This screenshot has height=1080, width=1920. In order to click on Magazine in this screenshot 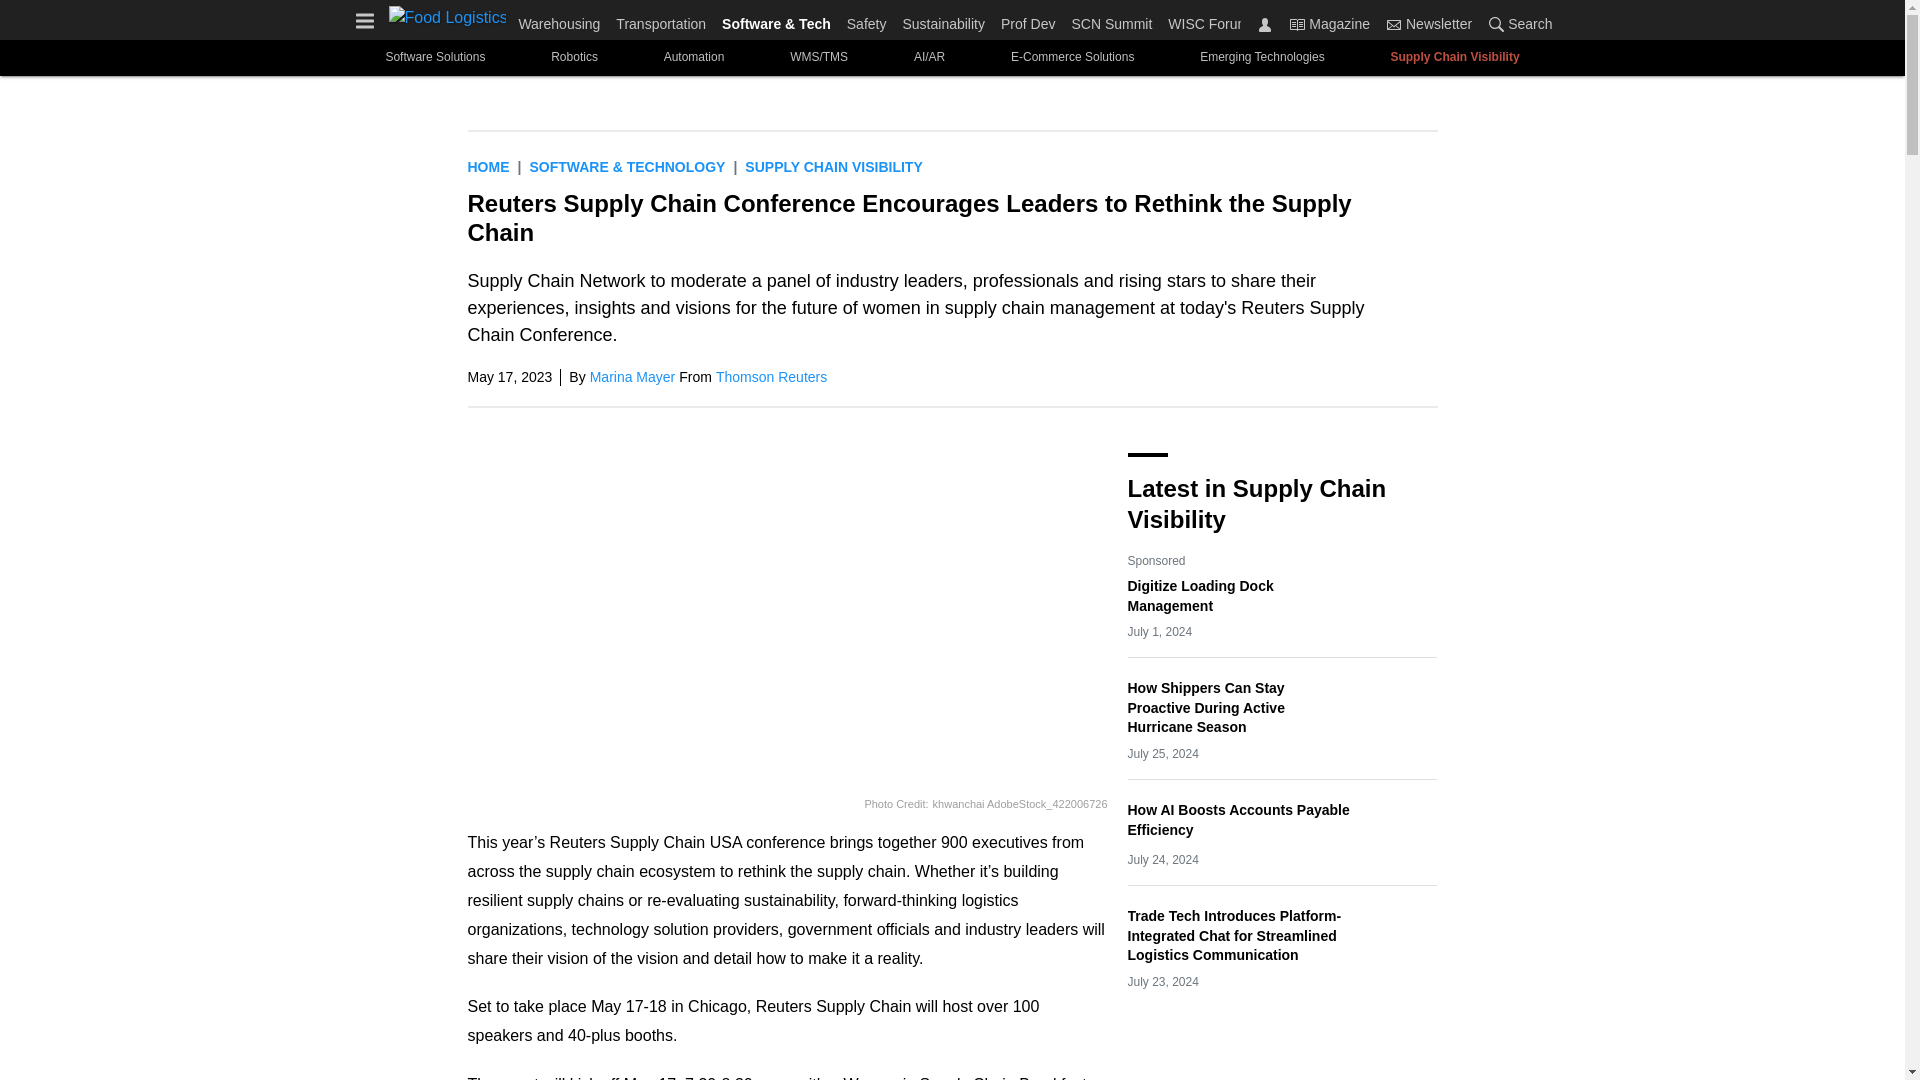, I will do `click(1329, 23)`.